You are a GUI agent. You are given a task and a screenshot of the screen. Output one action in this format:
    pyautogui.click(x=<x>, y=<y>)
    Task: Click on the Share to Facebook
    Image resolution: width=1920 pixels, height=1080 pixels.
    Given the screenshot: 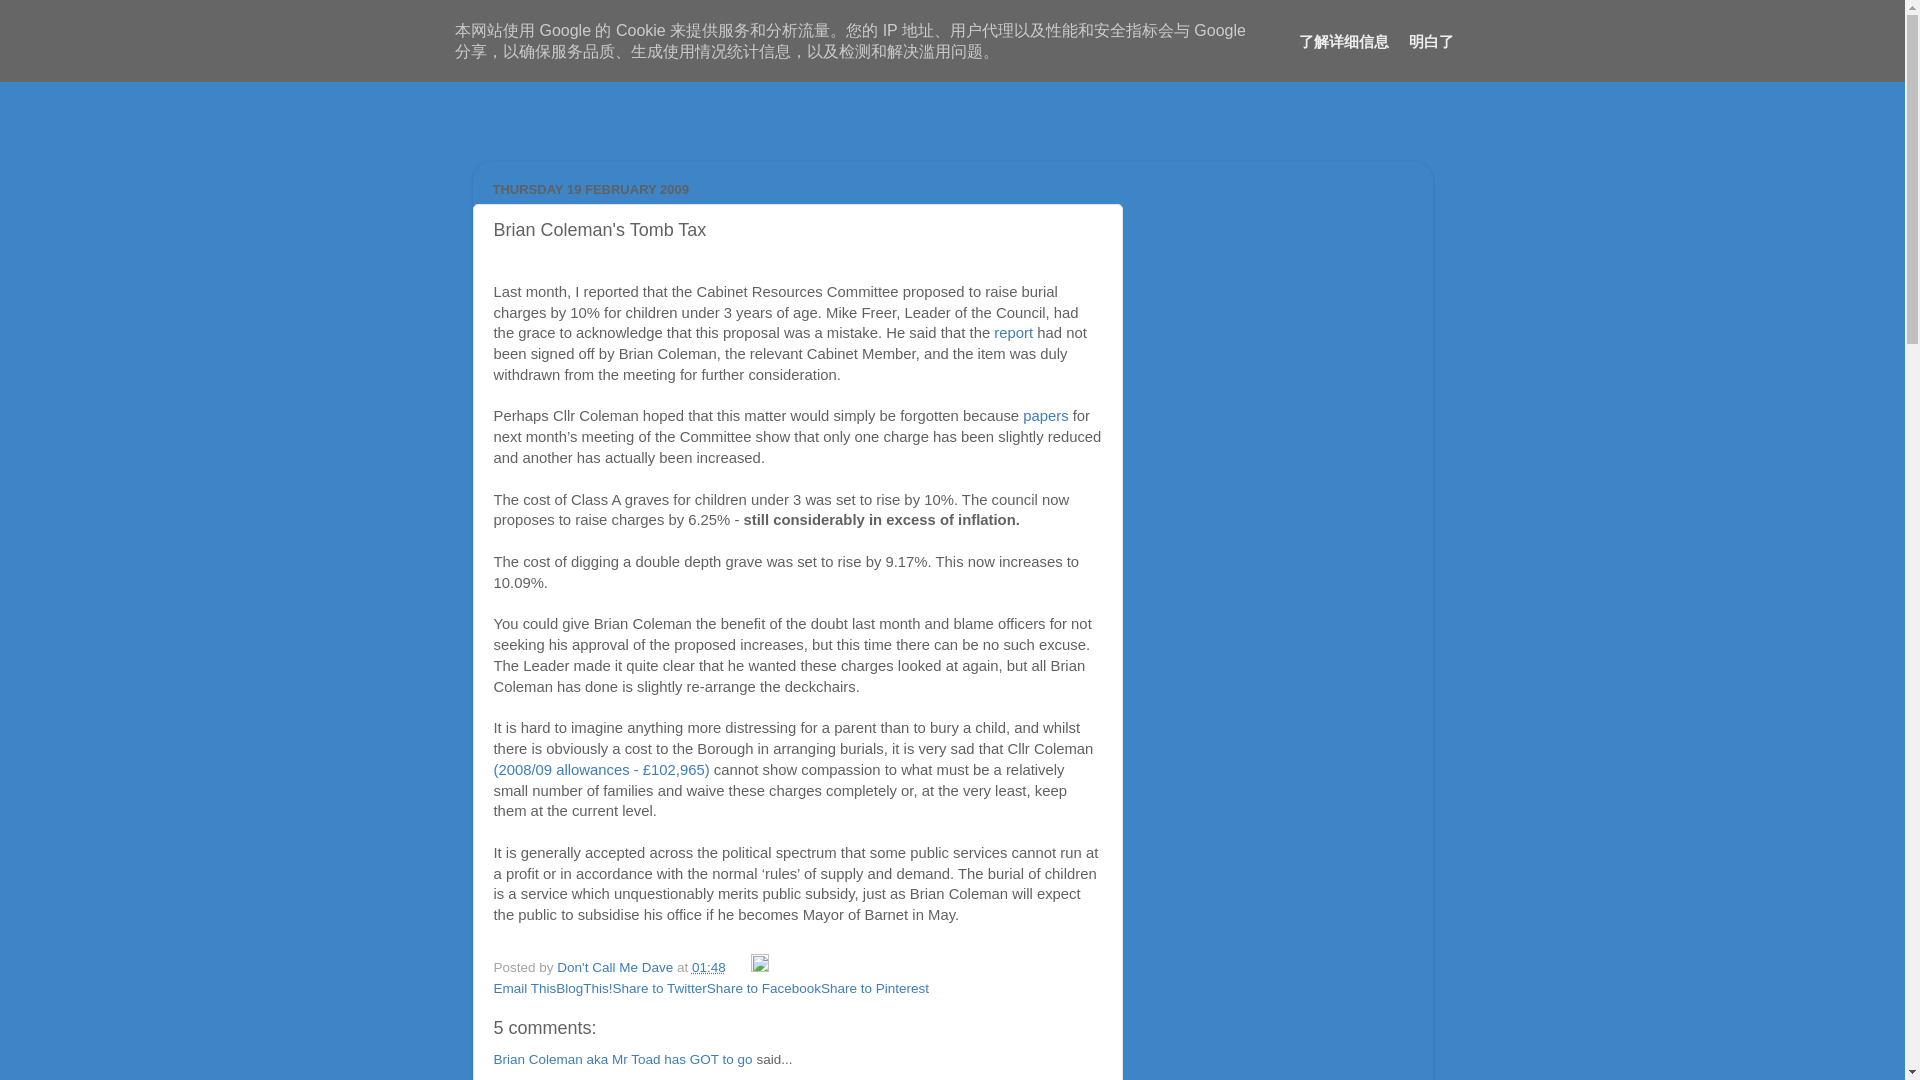 What is the action you would take?
    pyautogui.click(x=764, y=988)
    